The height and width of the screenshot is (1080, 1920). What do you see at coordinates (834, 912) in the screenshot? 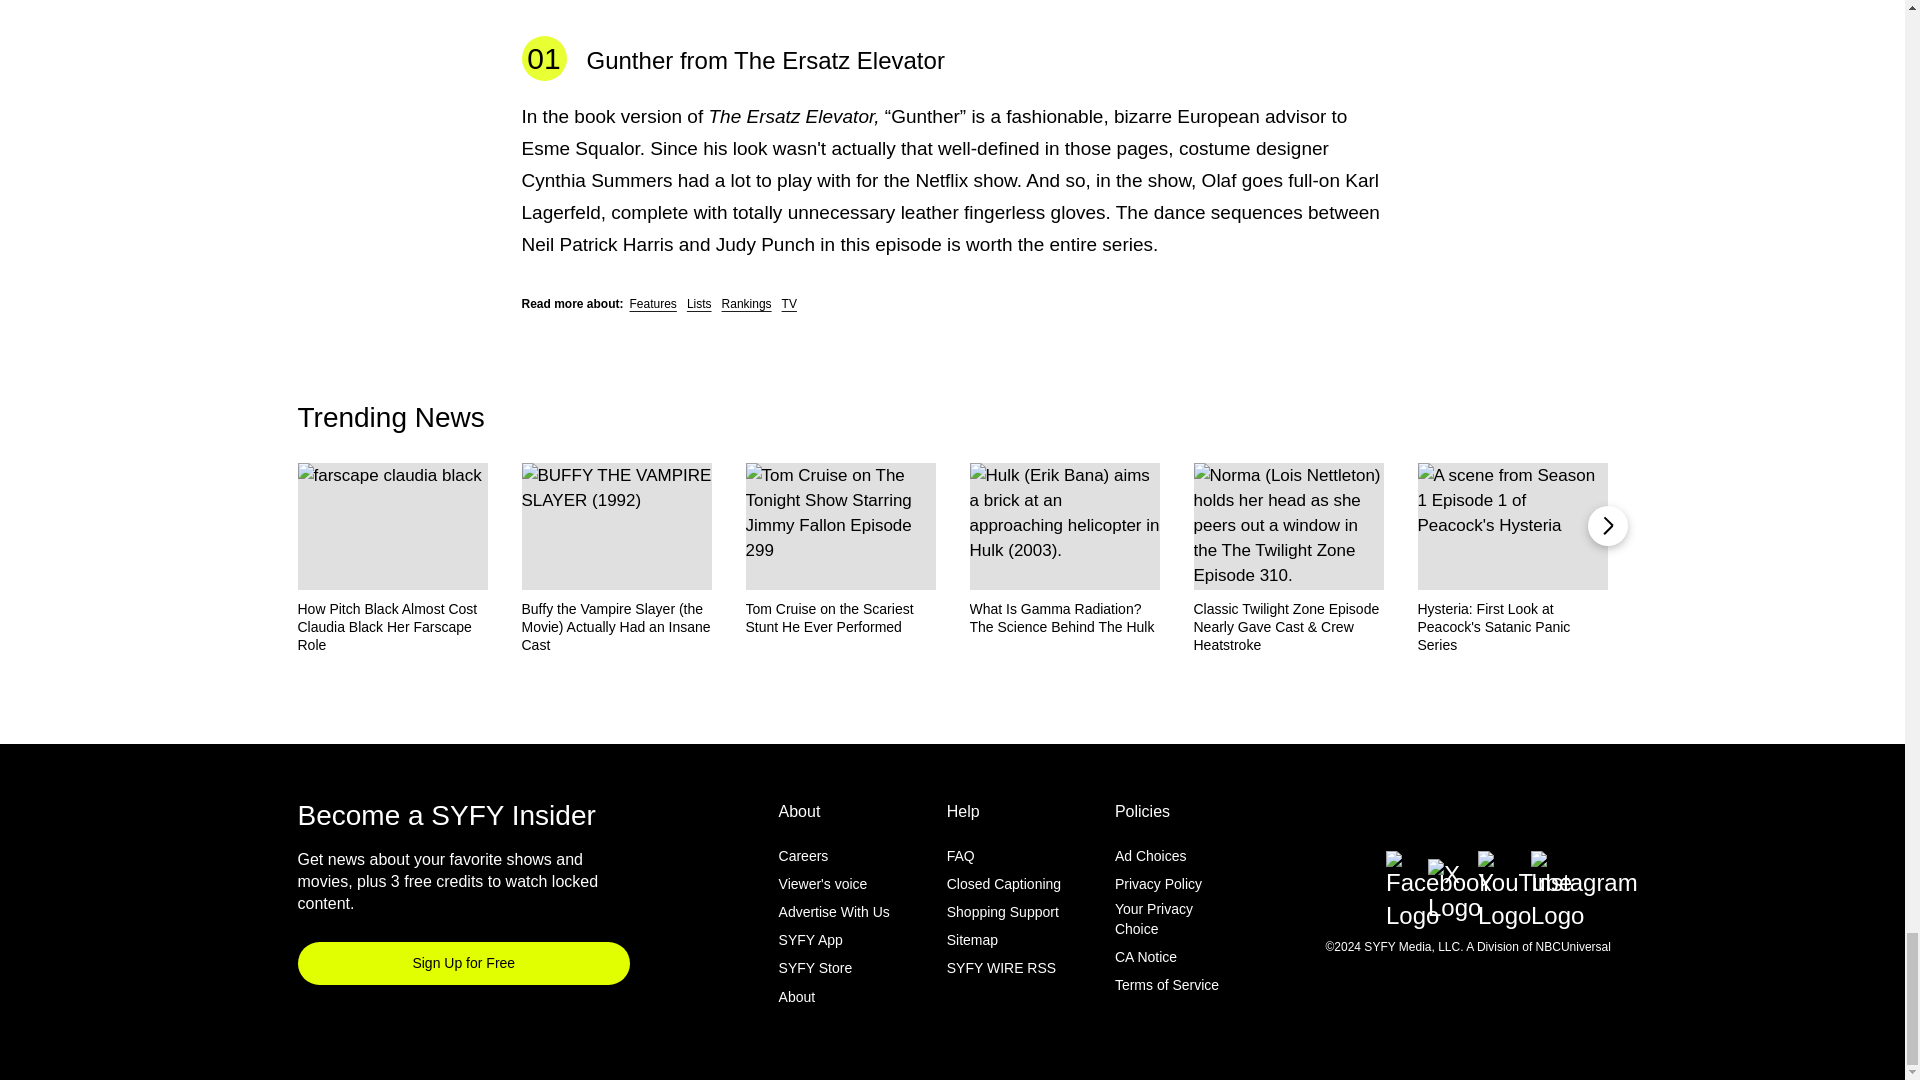
I see `Advertise With Us` at bounding box center [834, 912].